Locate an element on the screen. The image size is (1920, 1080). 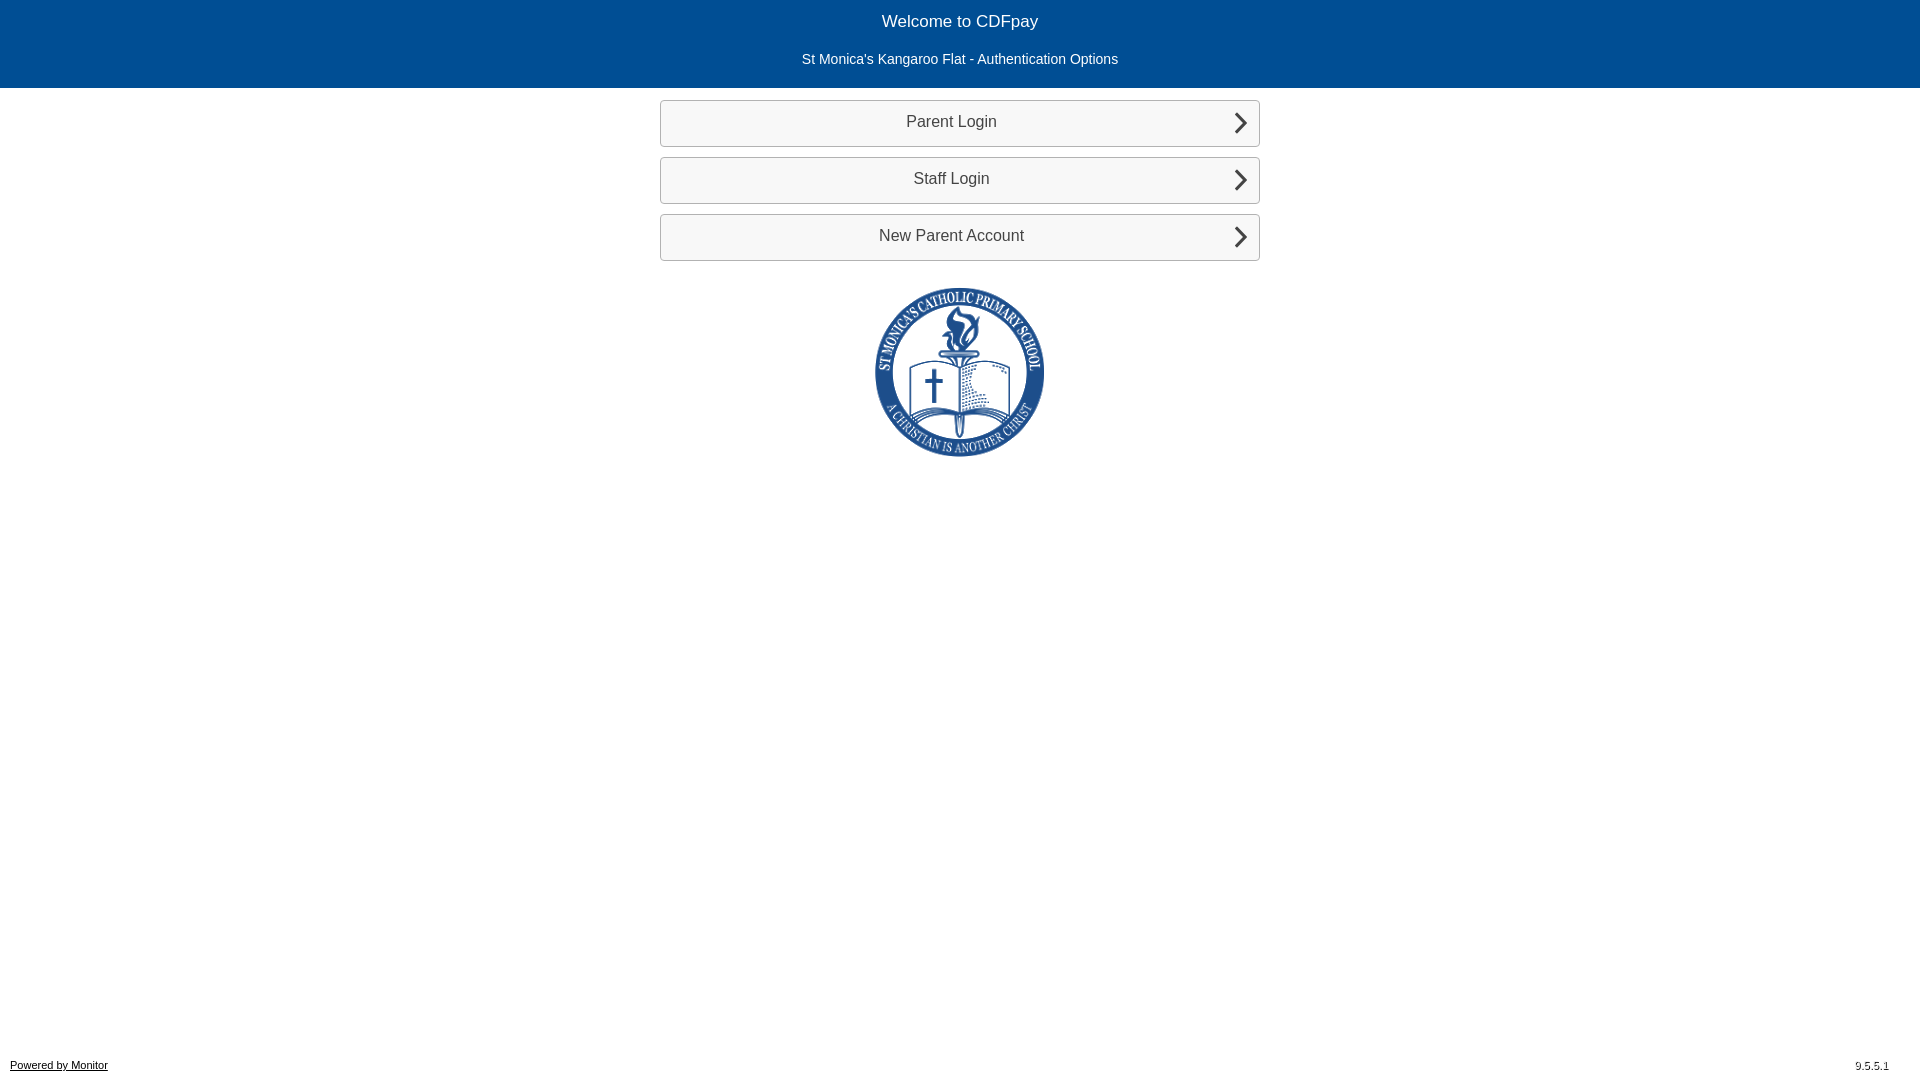
Parent Login is located at coordinates (960, 124).